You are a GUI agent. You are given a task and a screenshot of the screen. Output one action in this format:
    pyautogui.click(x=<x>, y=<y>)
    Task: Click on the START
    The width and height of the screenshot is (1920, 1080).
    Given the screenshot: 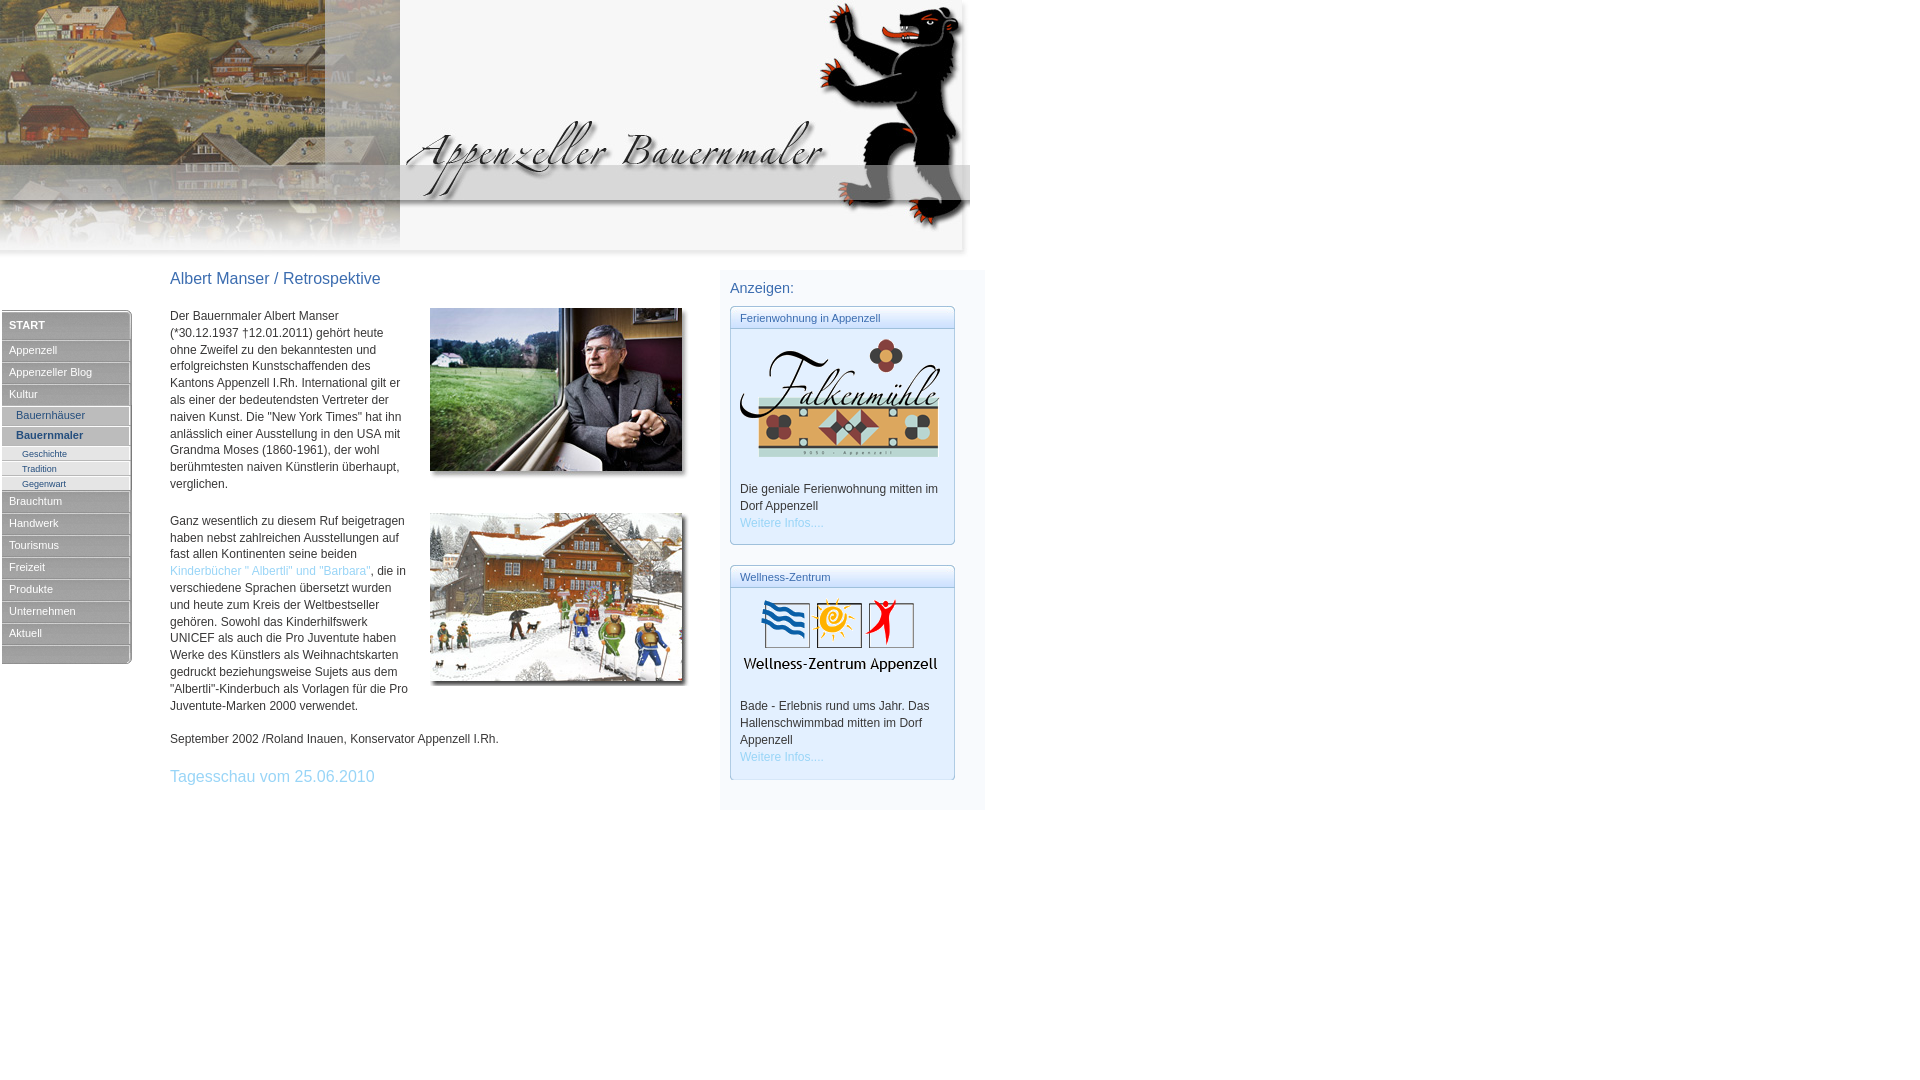 What is the action you would take?
    pyautogui.click(x=67, y=324)
    